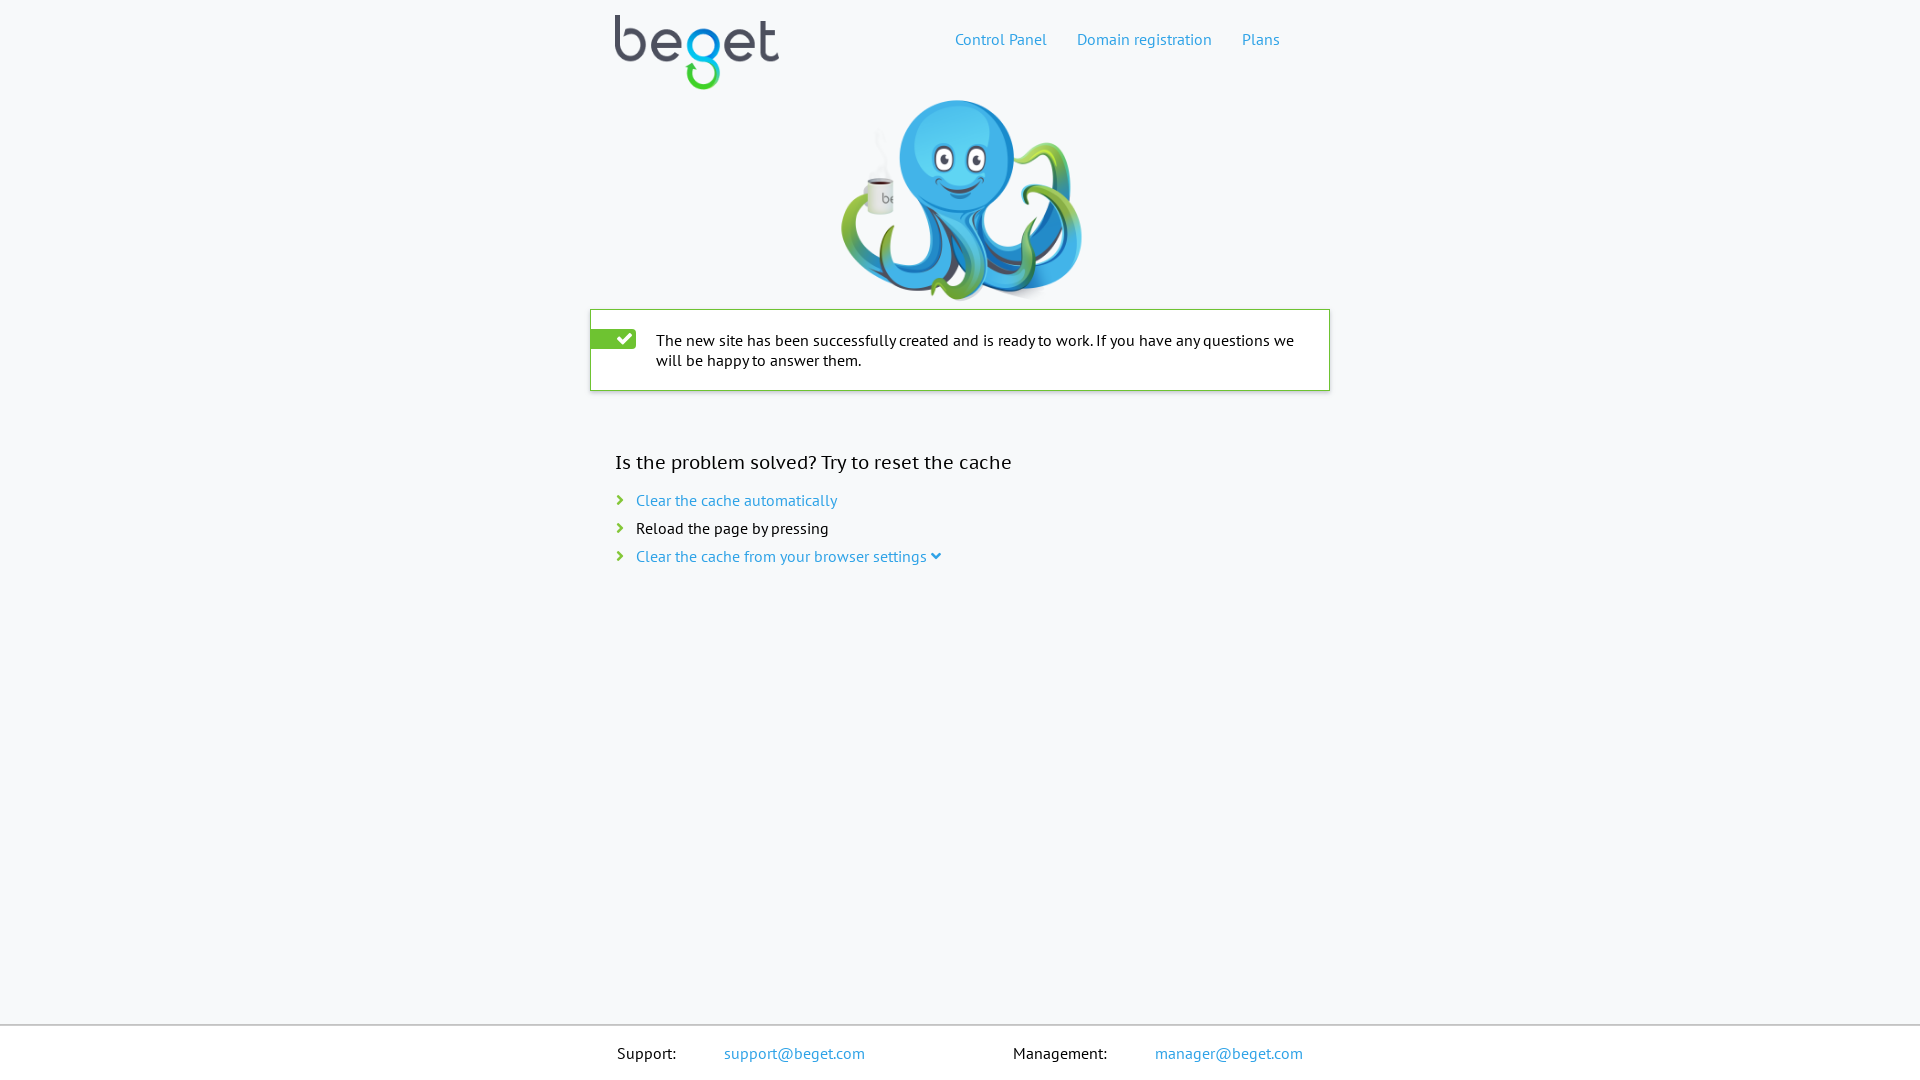 The width and height of the screenshot is (1920, 1080). I want to click on Control Panel, so click(1001, 39).